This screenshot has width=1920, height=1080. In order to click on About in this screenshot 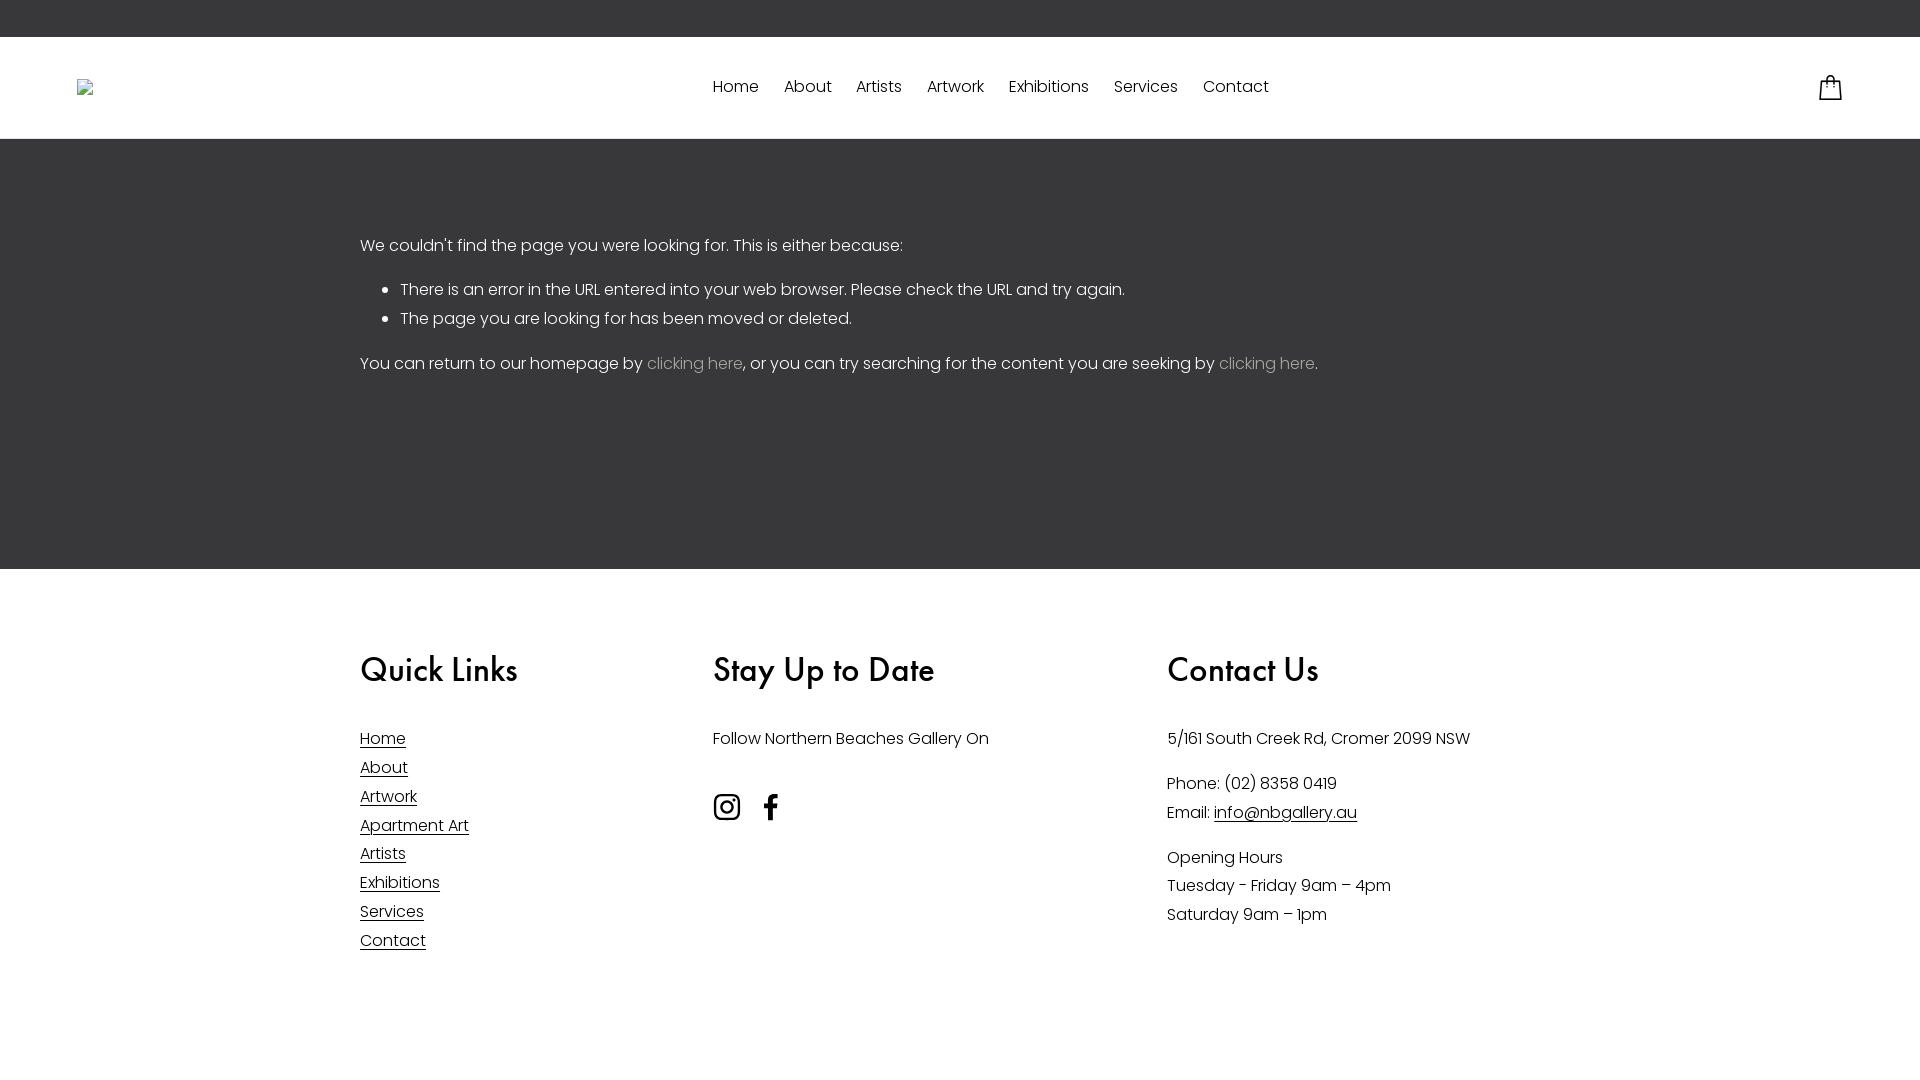, I will do `click(808, 87)`.